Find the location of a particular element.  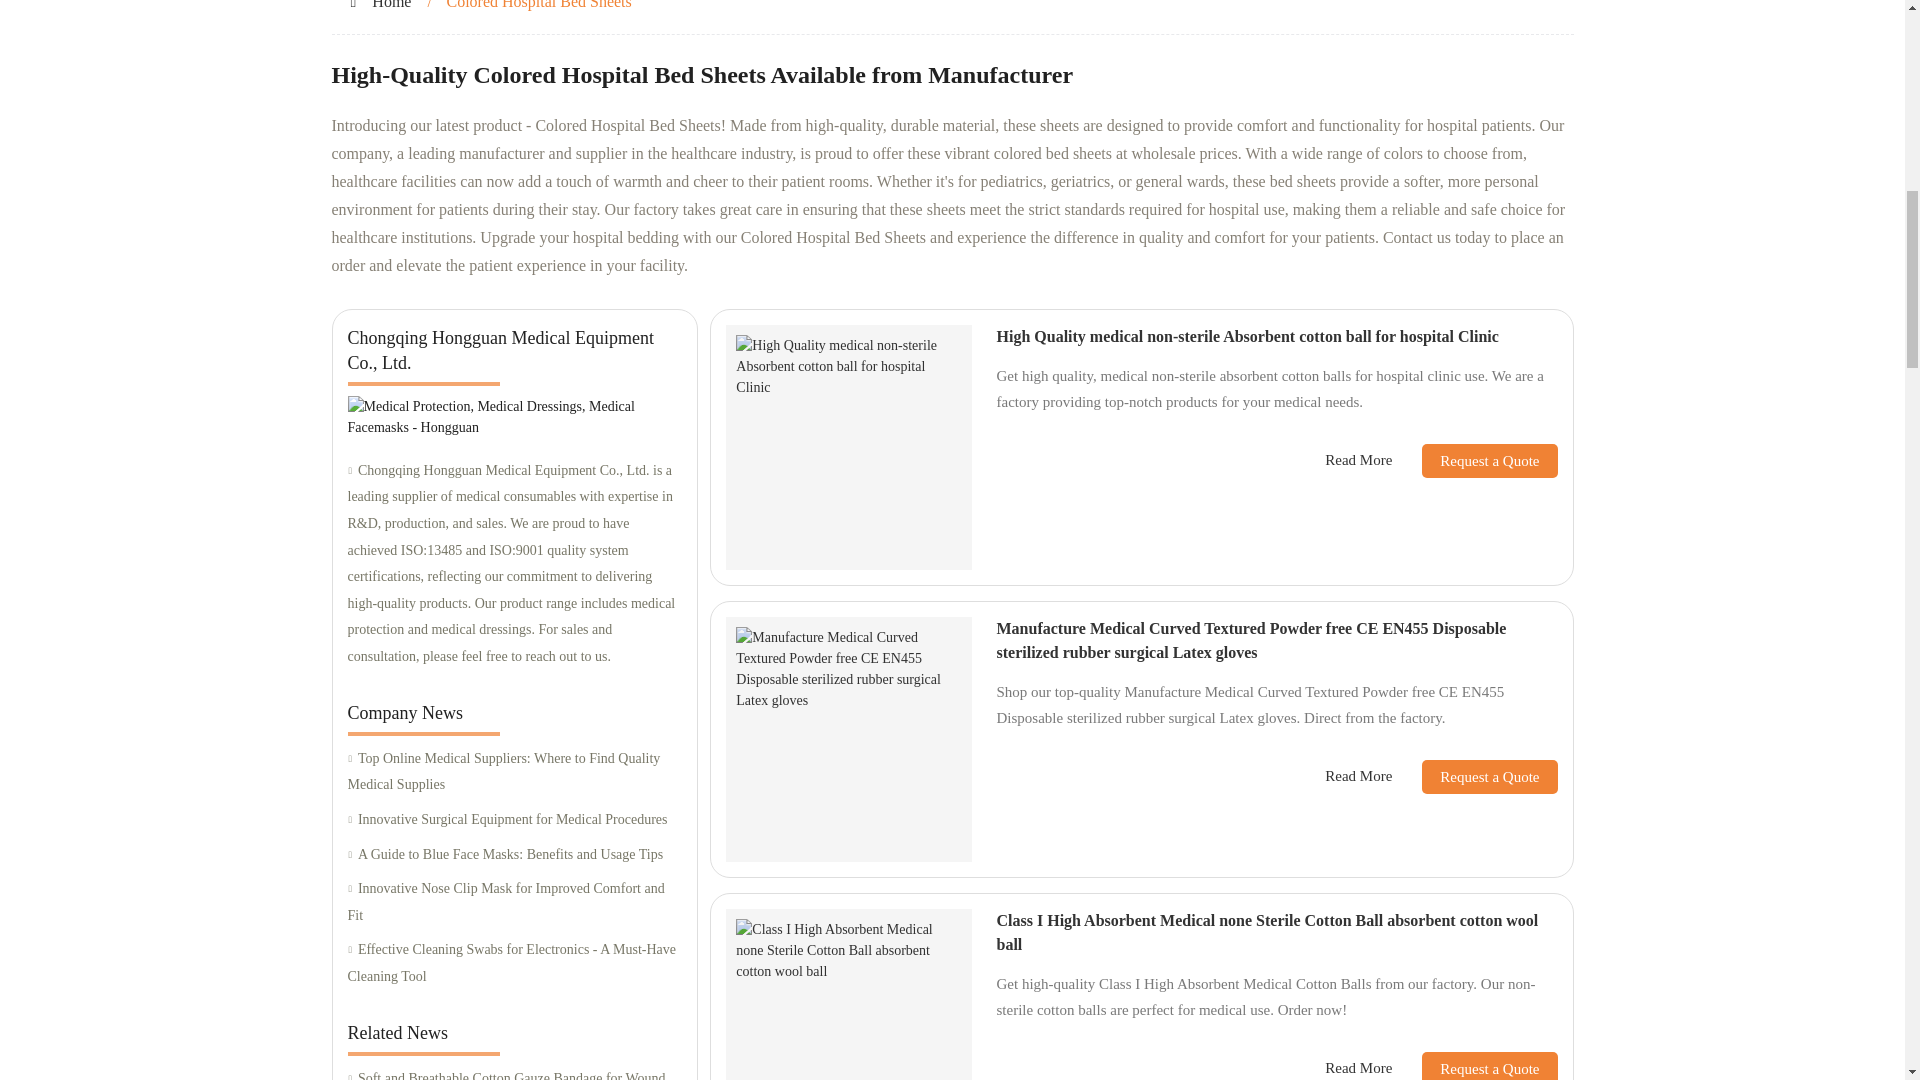

Home is located at coordinates (391, 4).